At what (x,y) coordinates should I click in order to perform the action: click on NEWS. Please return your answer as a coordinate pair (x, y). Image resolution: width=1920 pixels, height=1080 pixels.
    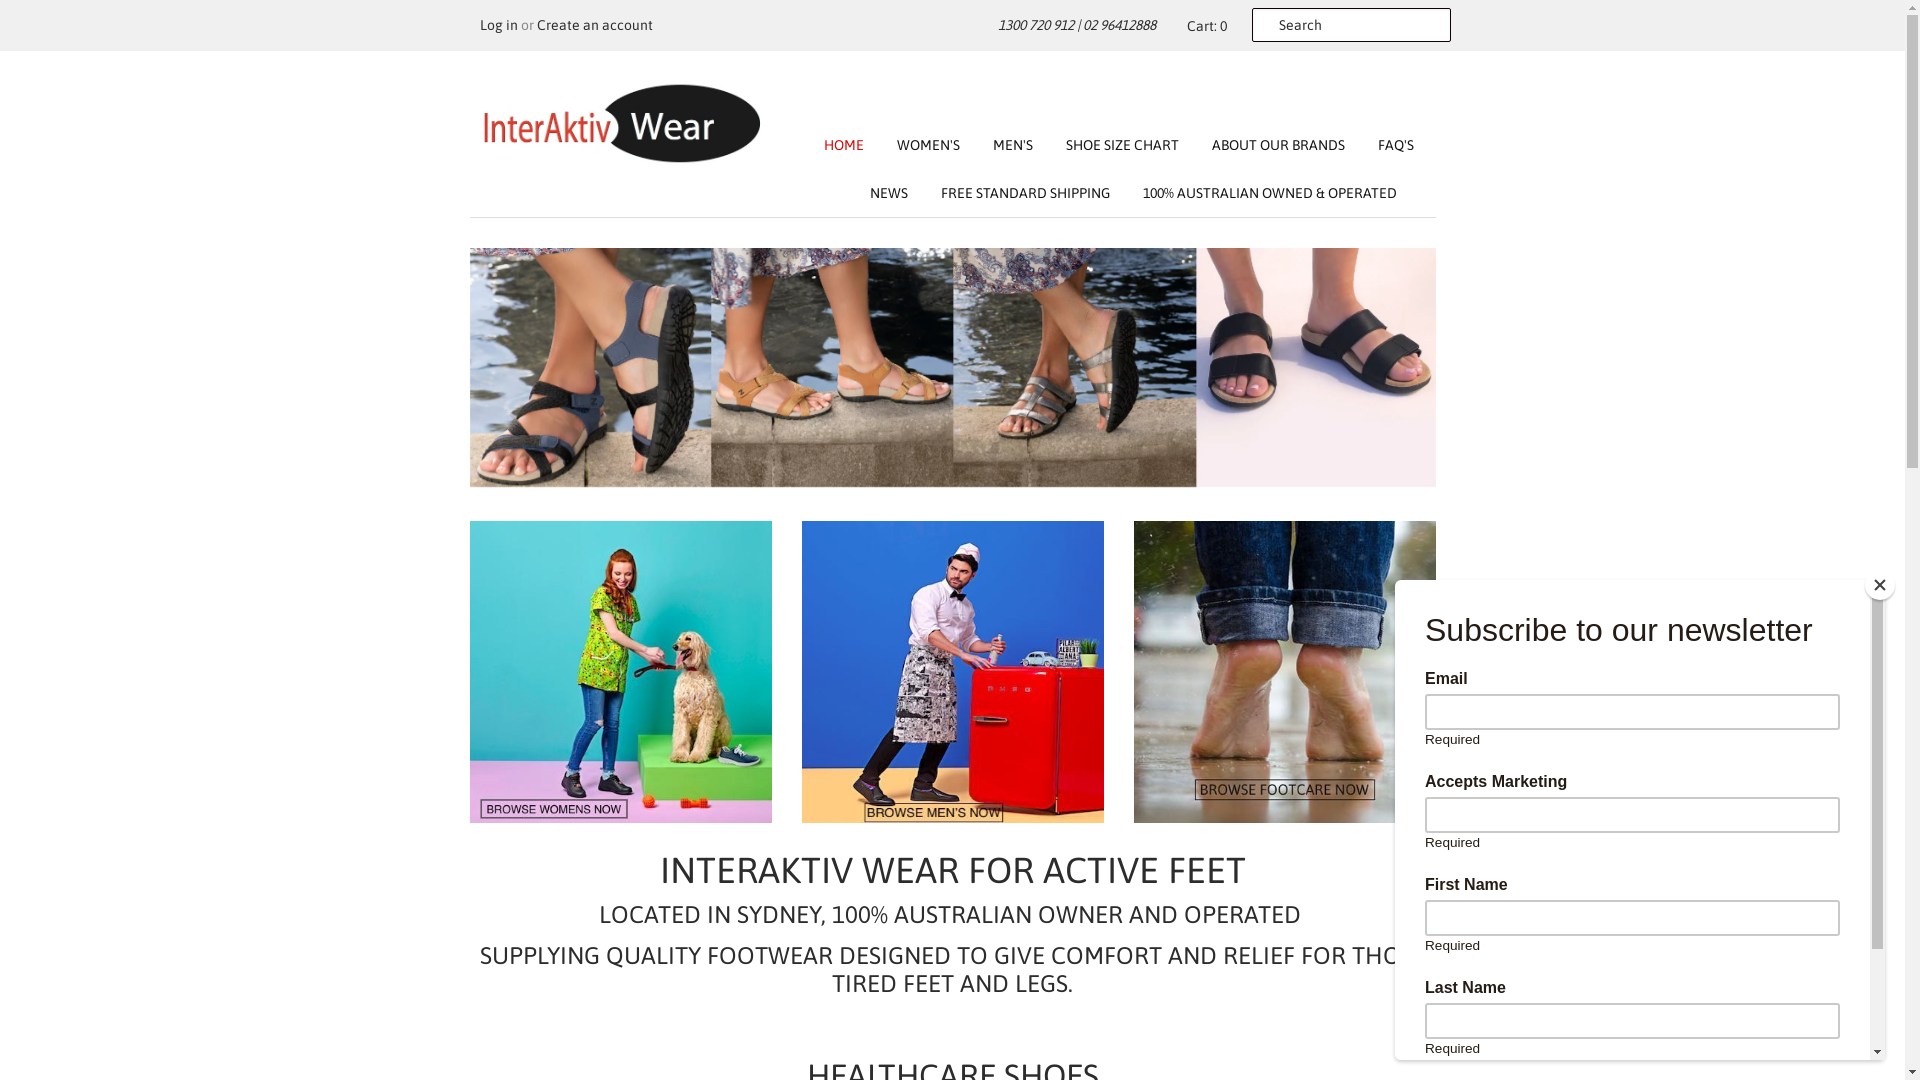
    Looking at the image, I should click on (874, 193).